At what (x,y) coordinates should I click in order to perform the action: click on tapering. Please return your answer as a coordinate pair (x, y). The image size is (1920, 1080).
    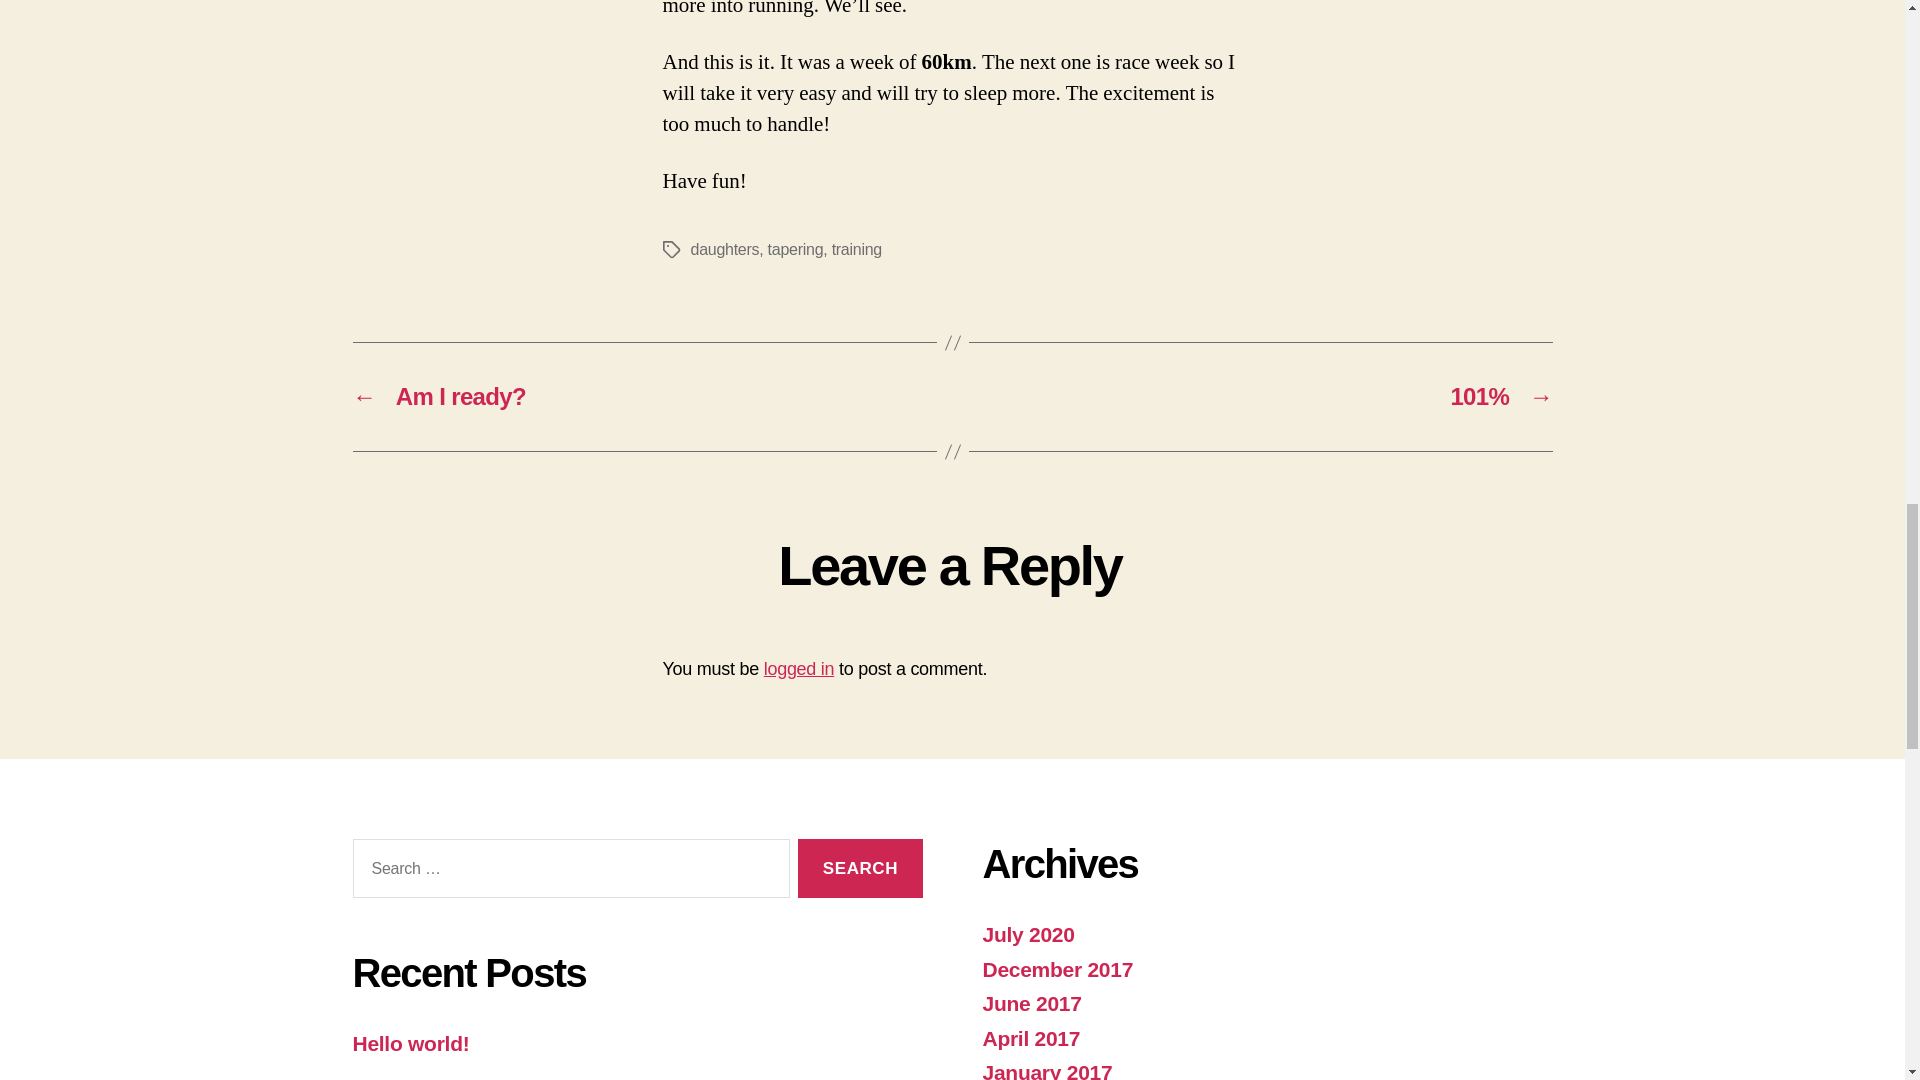
    Looking at the image, I should click on (796, 249).